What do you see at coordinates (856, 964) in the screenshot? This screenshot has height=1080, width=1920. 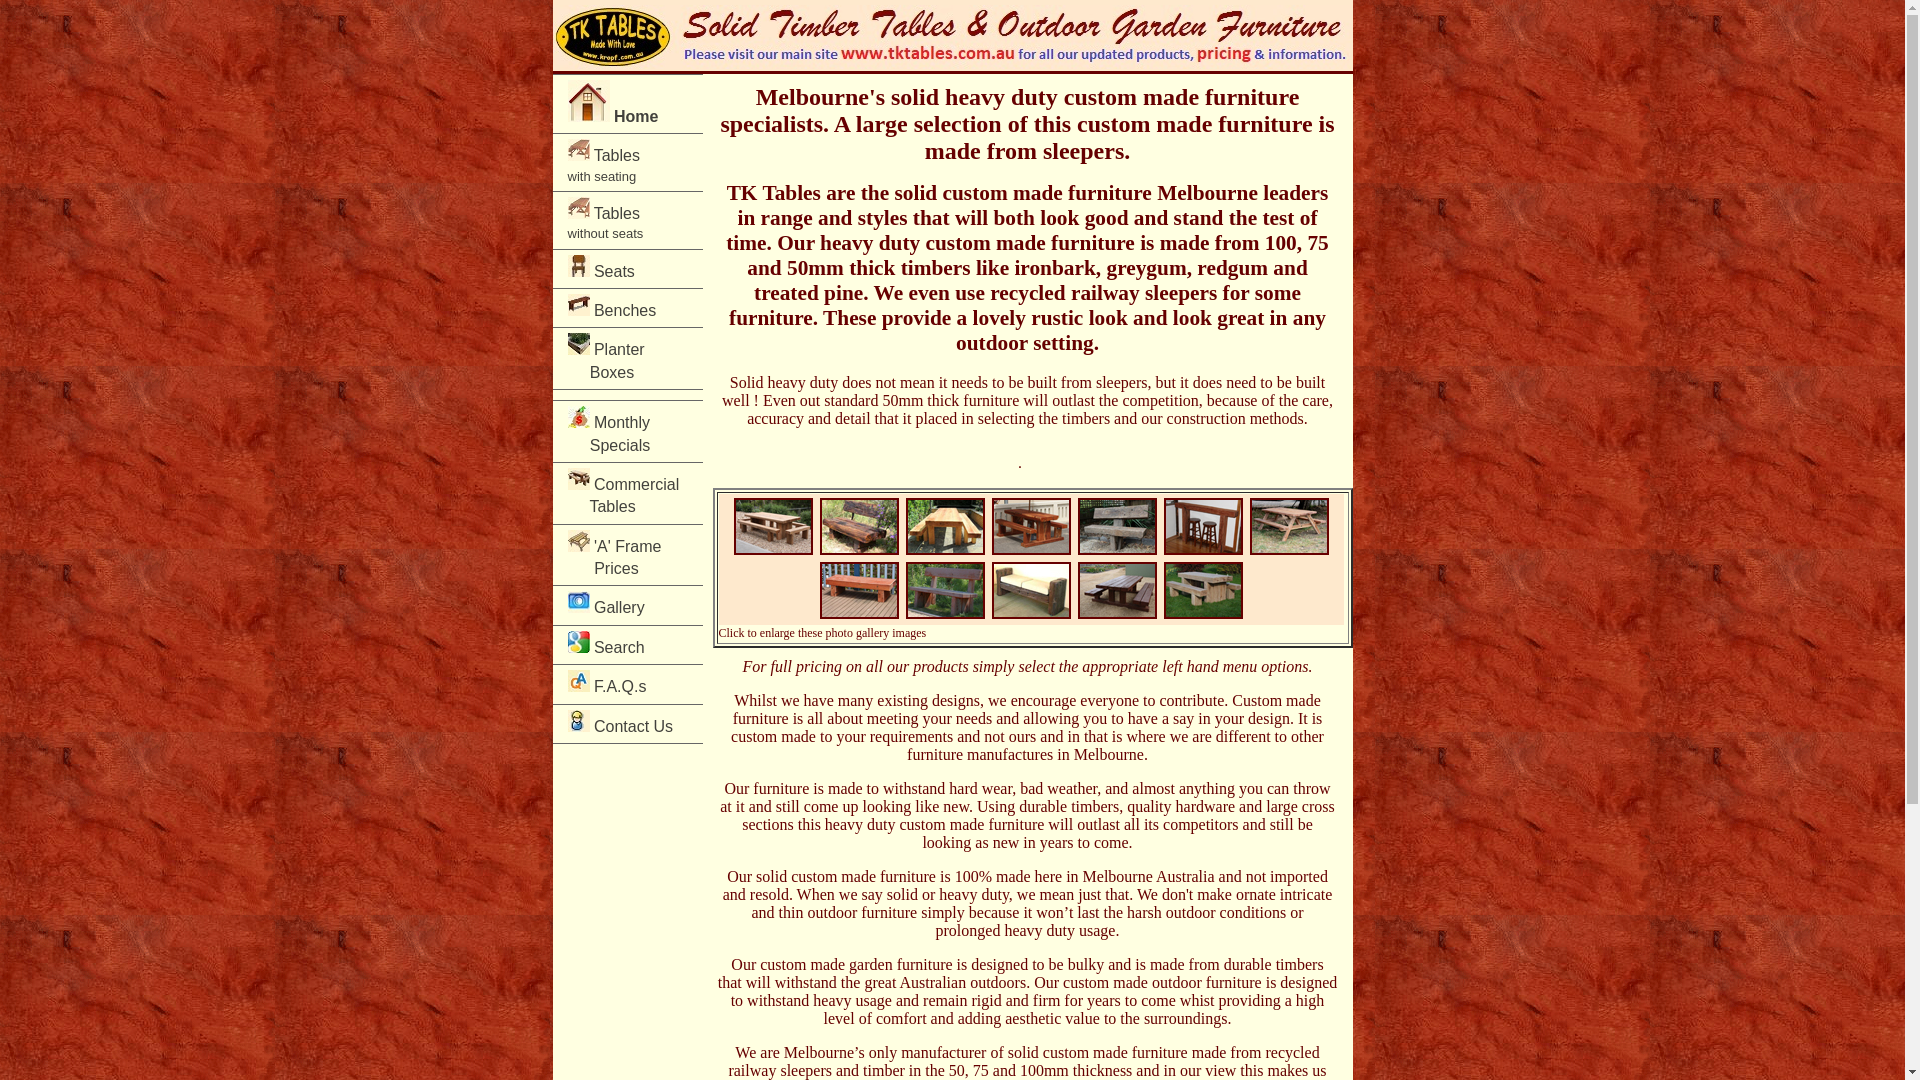 I see `custom made garden furniture` at bounding box center [856, 964].